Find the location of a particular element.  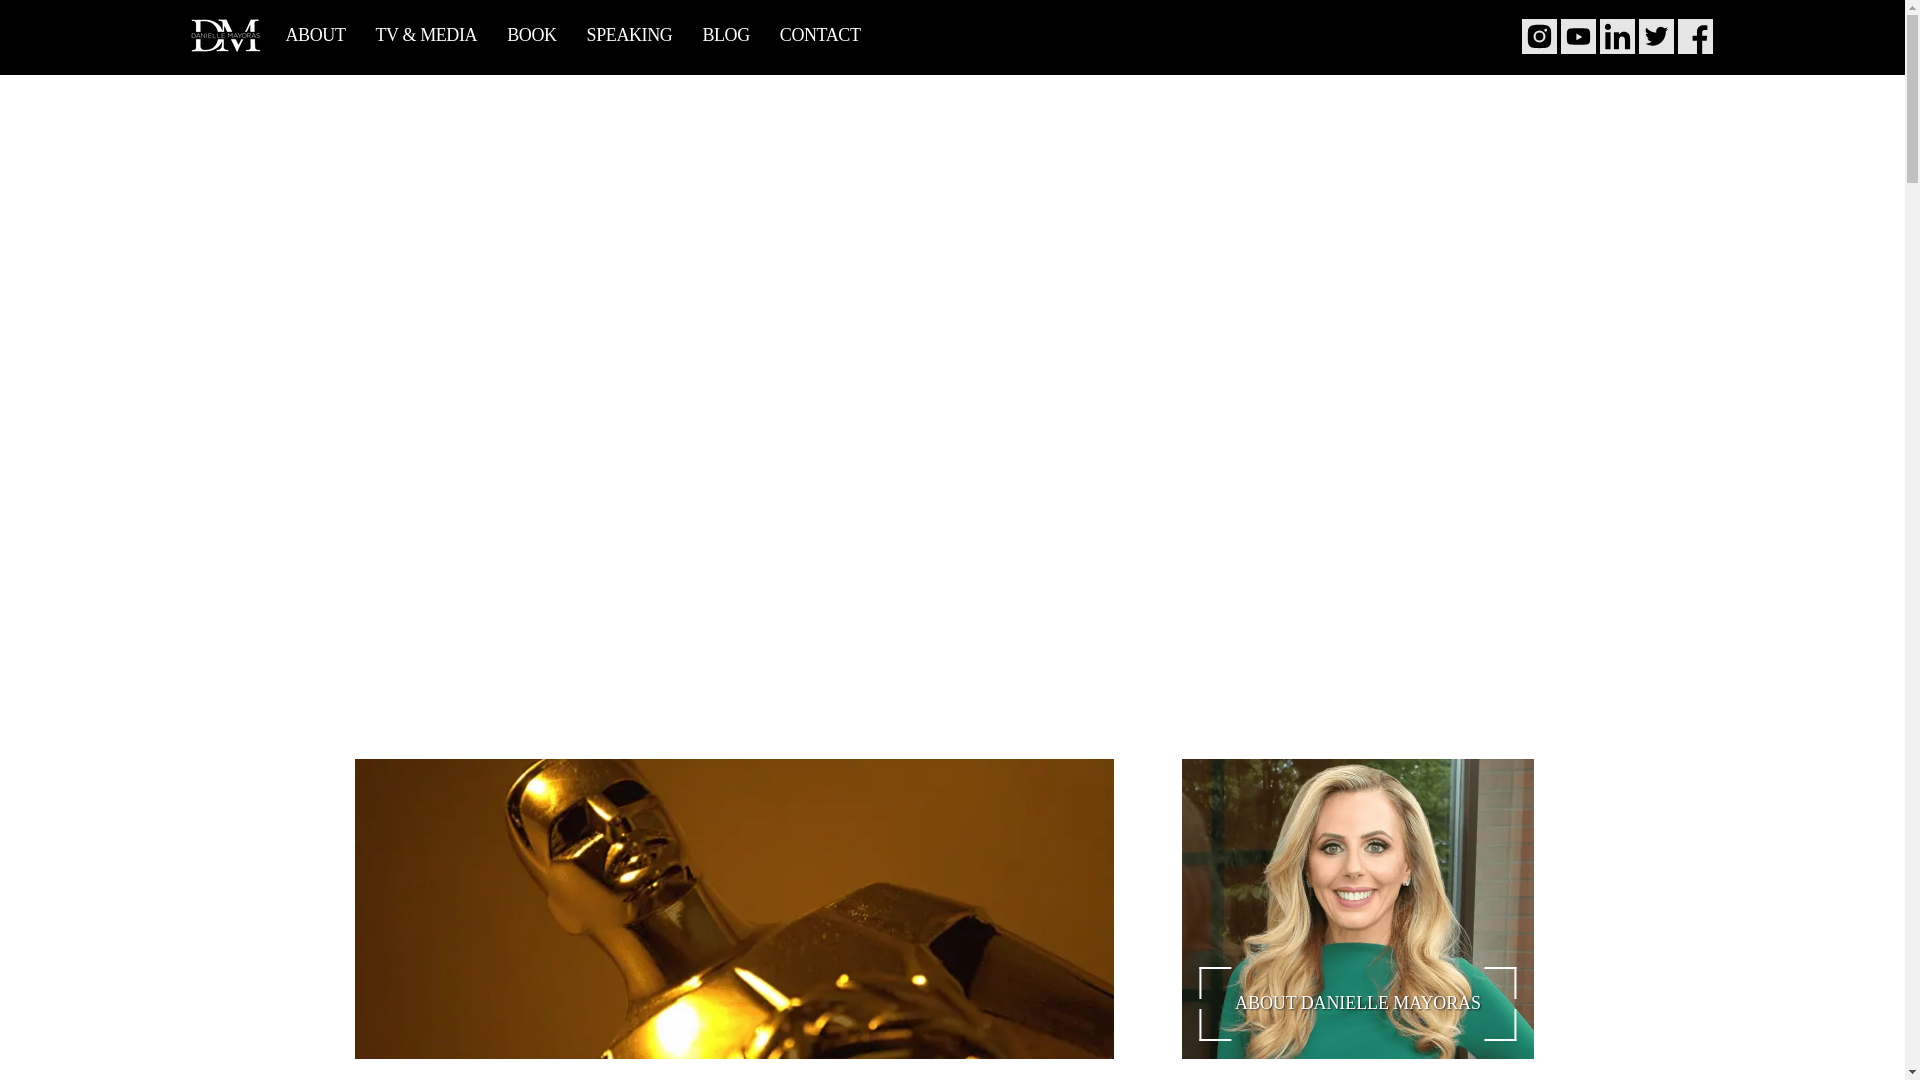

ABOUT is located at coordinates (320, 35).